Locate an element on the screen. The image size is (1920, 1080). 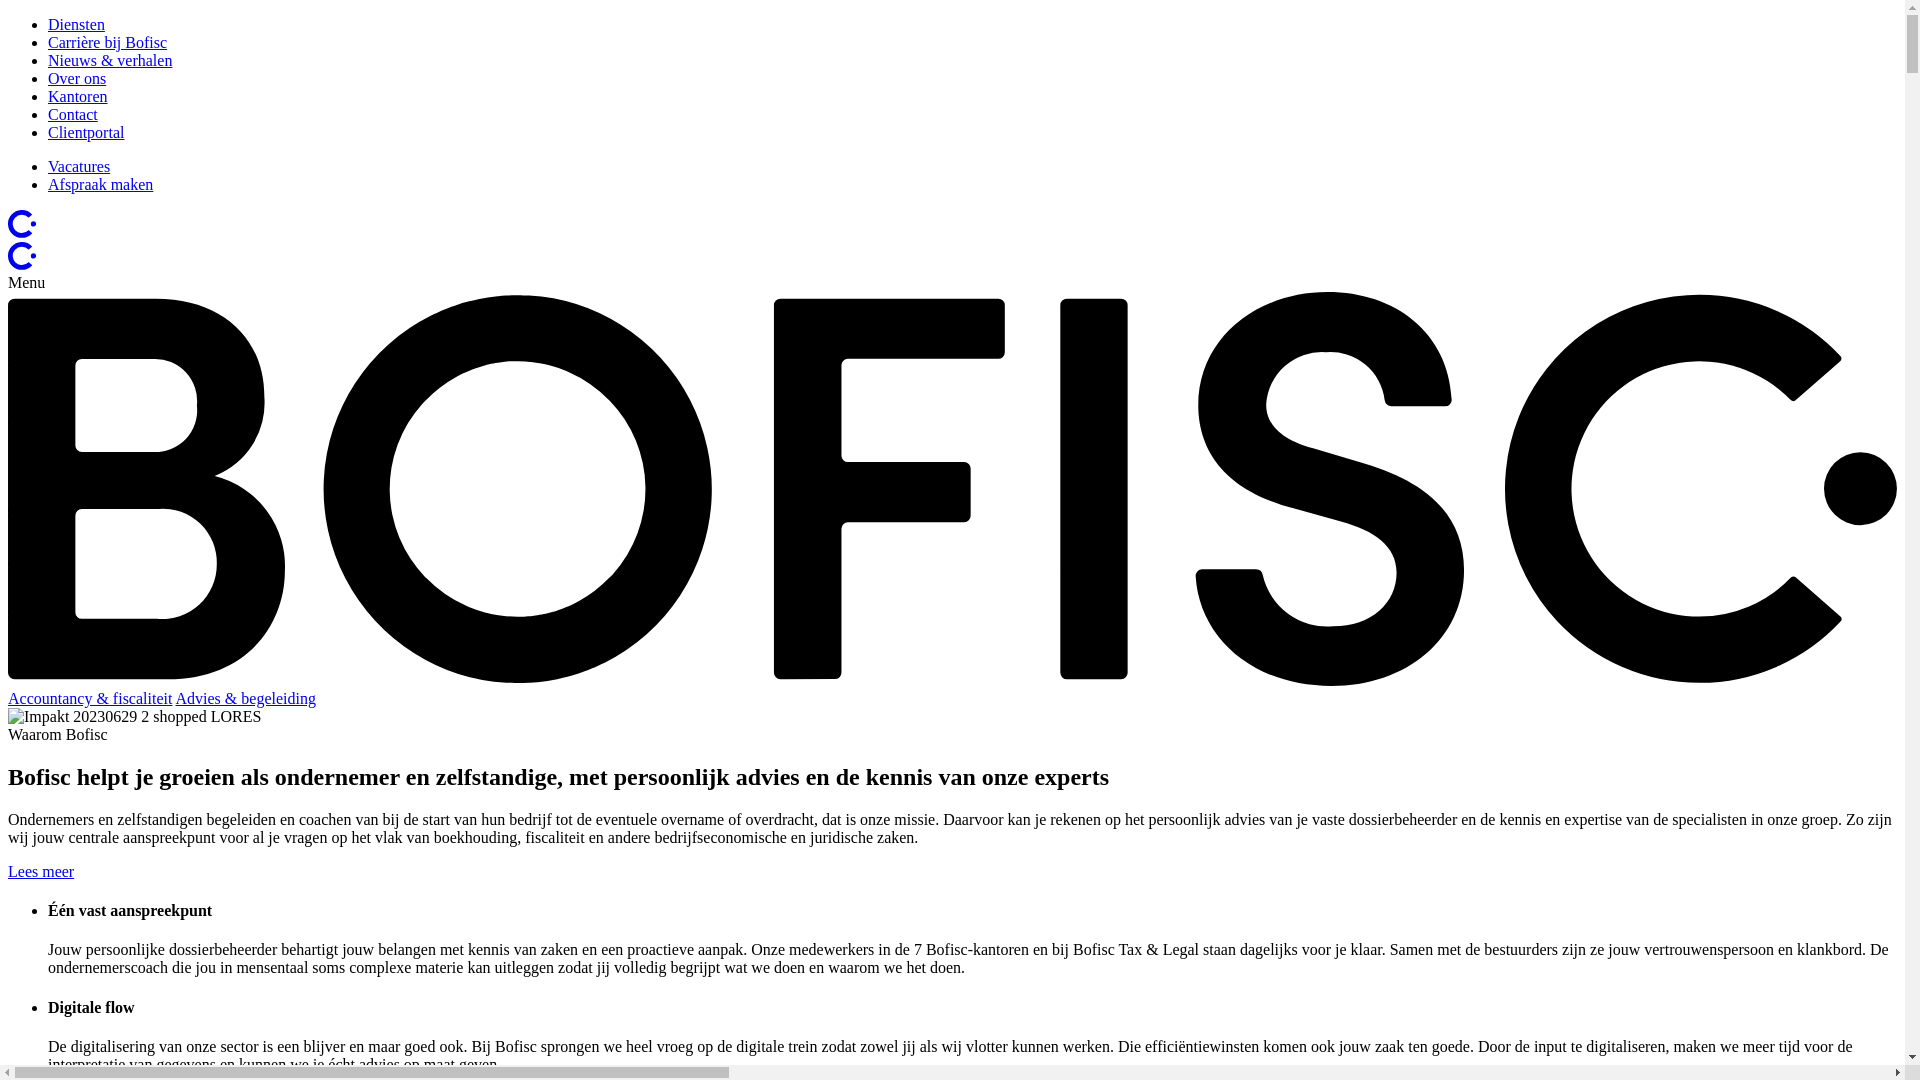
Afspraak maken is located at coordinates (100, 184).